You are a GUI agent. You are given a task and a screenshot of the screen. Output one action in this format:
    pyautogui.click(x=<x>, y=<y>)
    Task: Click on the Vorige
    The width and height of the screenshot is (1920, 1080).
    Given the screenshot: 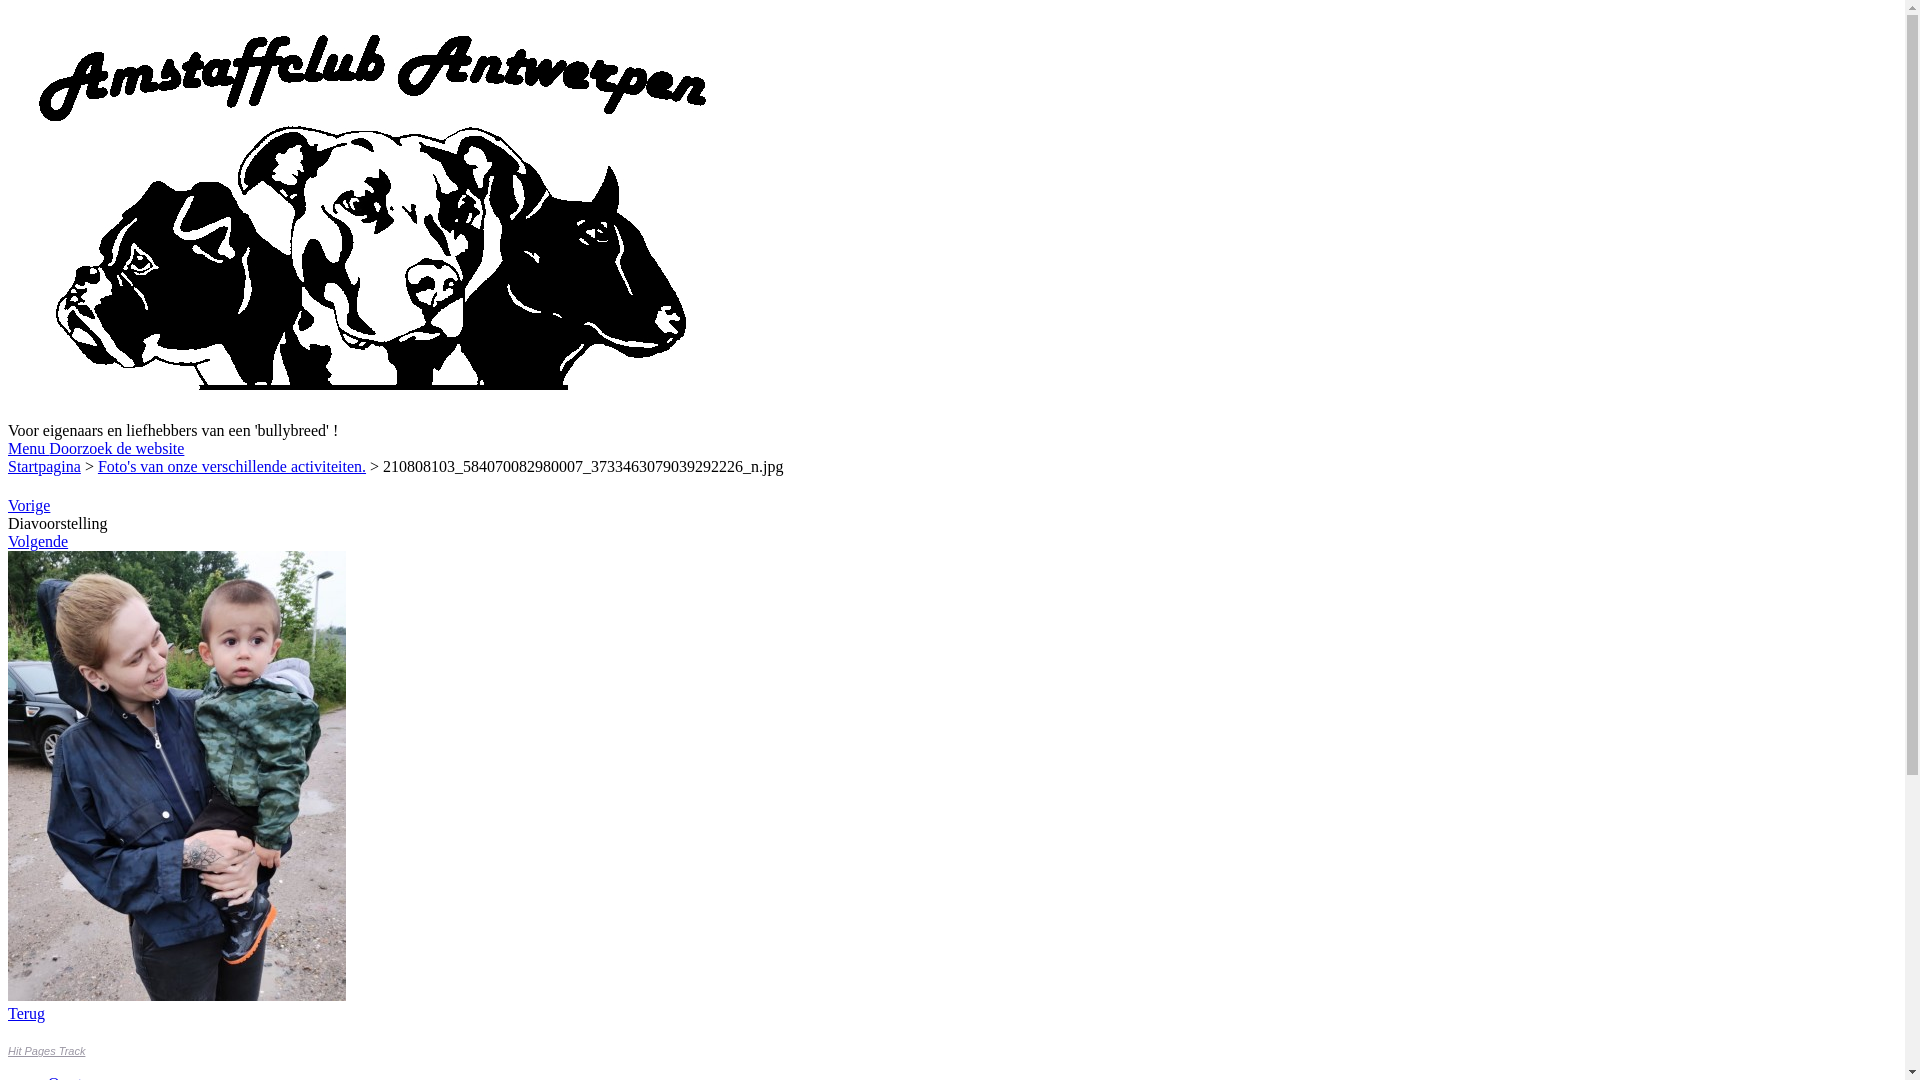 What is the action you would take?
    pyautogui.click(x=29, y=506)
    